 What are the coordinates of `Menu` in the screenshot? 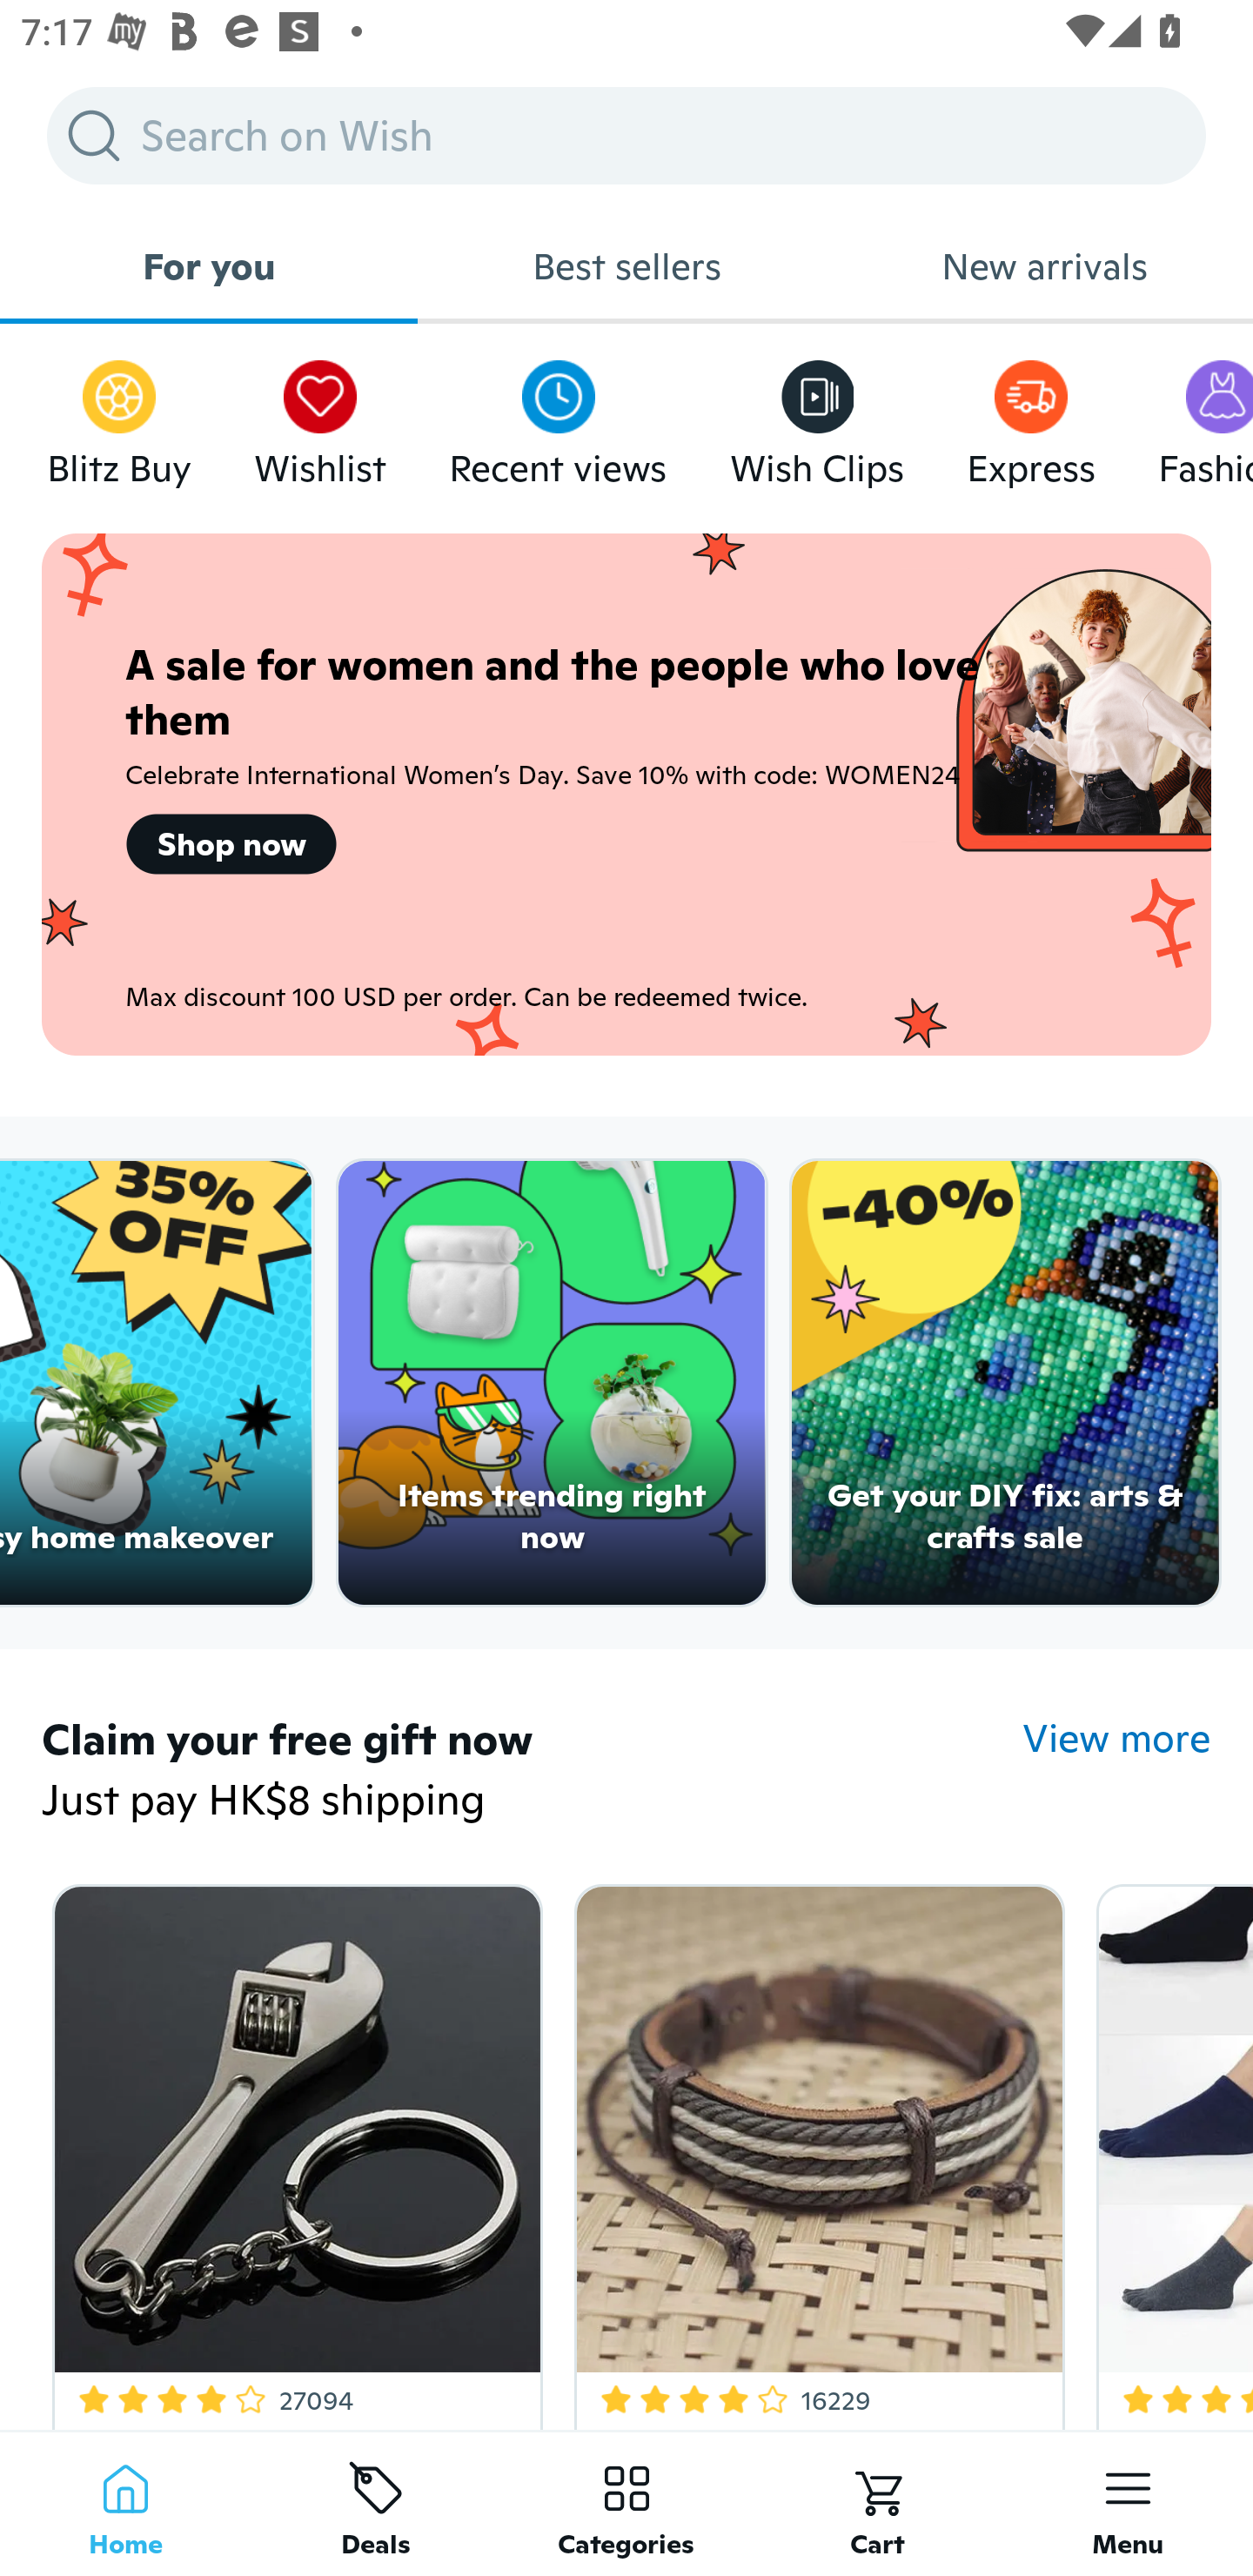 It's located at (1128, 2503).